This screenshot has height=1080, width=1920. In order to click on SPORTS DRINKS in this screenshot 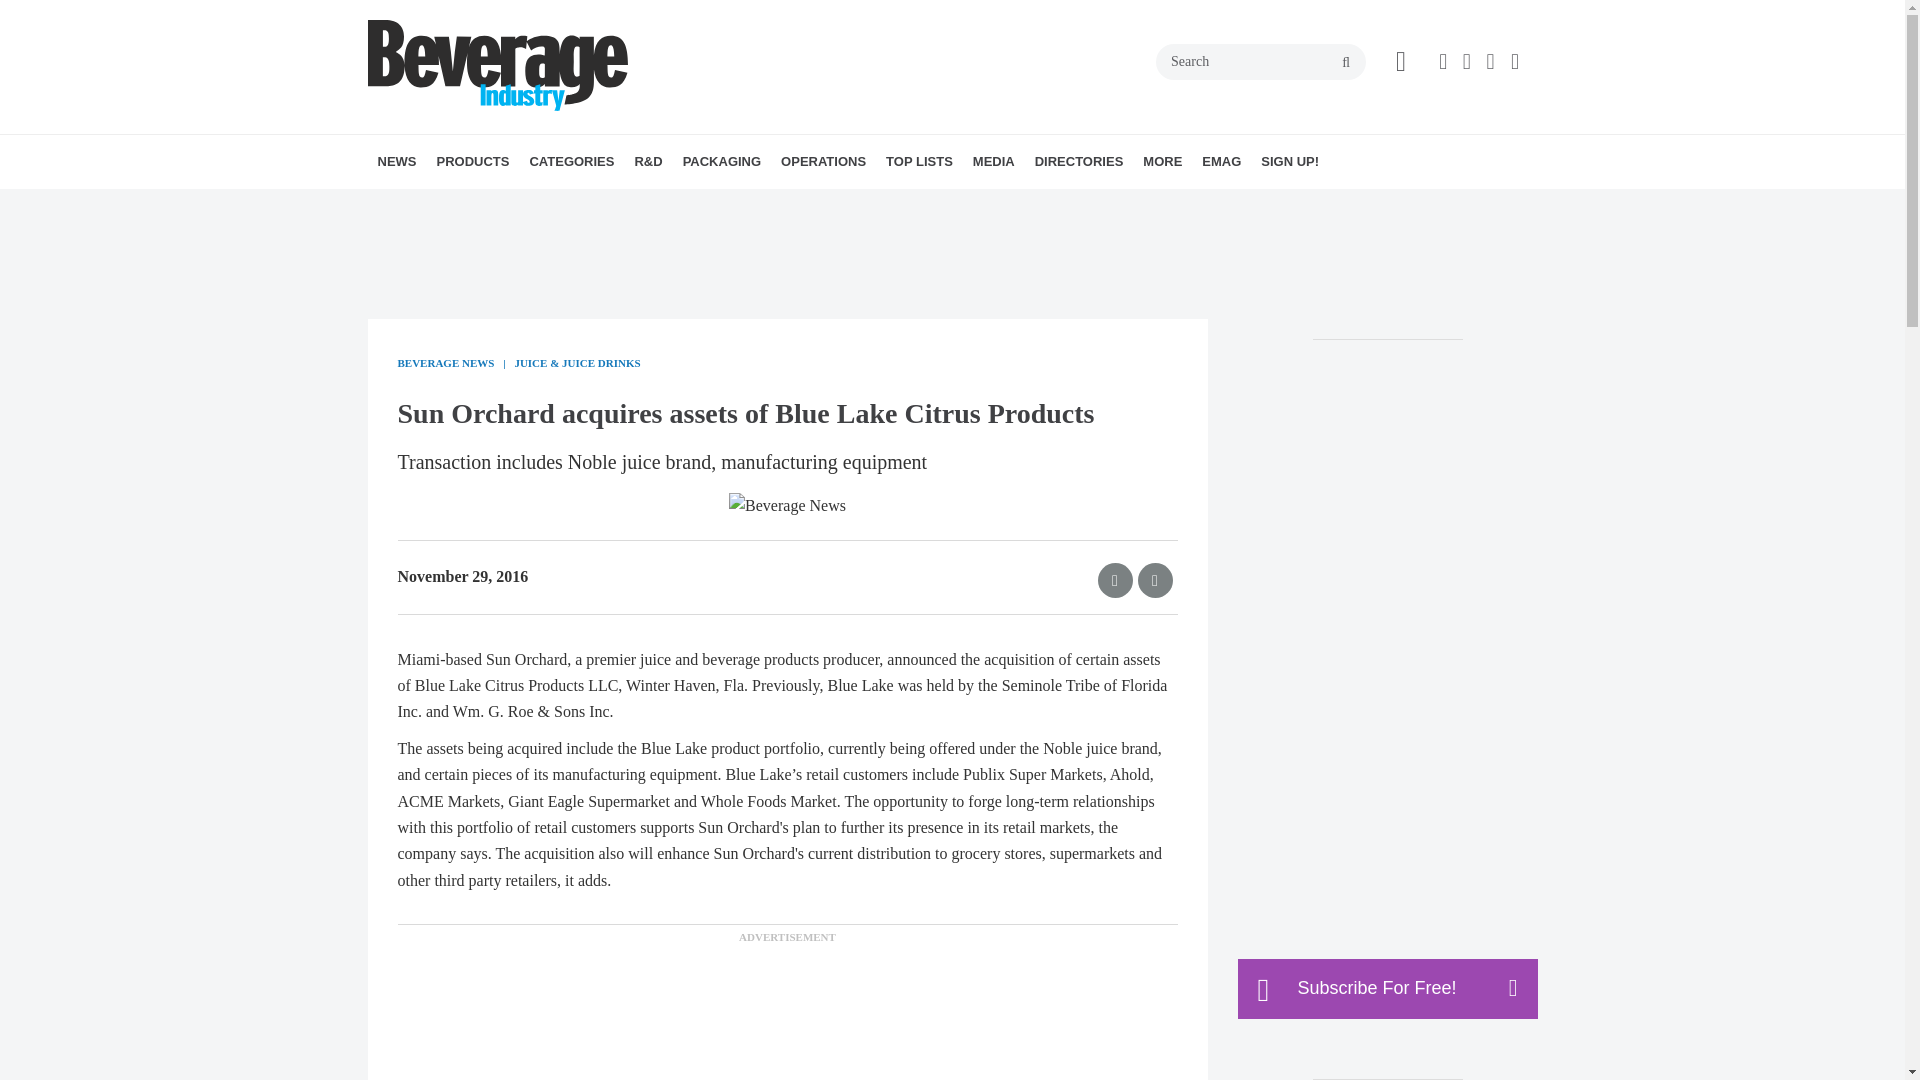, I will do `click(694, 206)`.